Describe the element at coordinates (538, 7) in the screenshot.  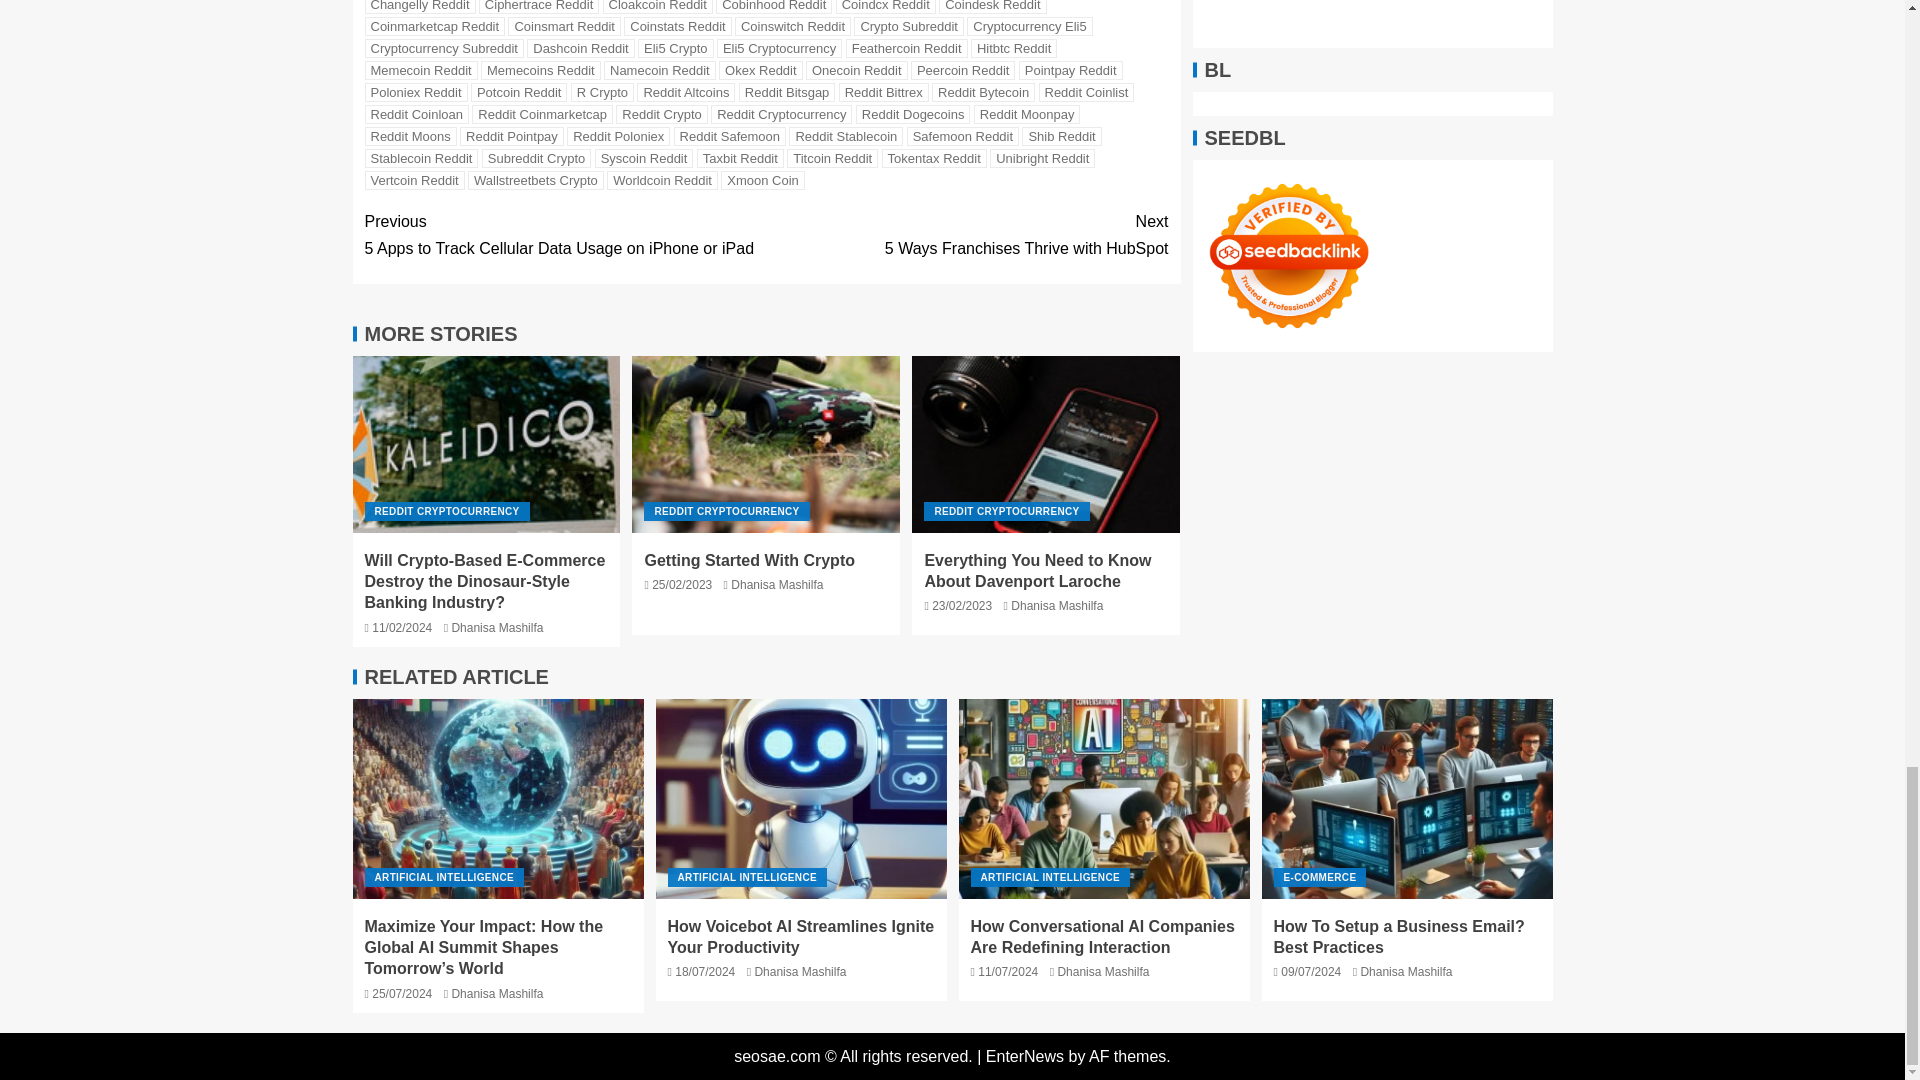
I see `Ciphertrace Reddit` at that location.